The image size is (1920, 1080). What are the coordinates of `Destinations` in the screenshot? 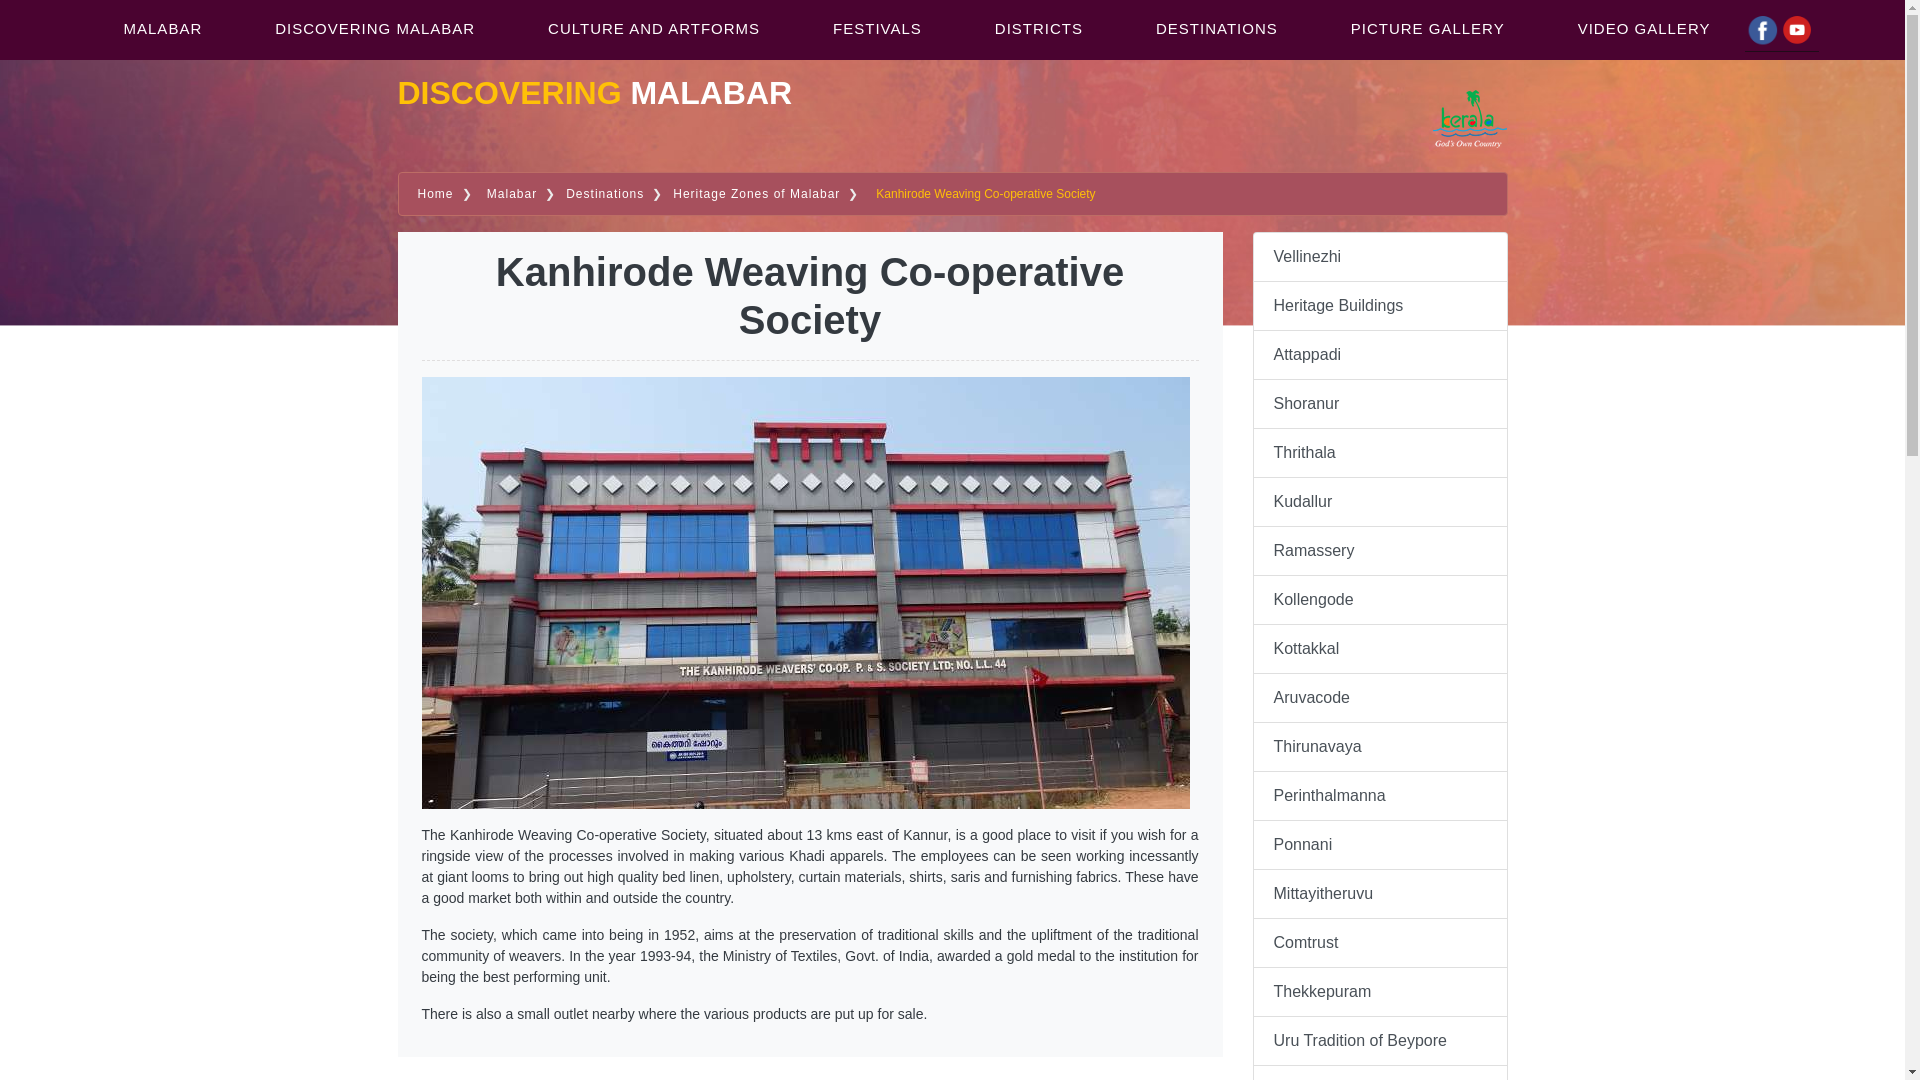 It's located at (602, 193).